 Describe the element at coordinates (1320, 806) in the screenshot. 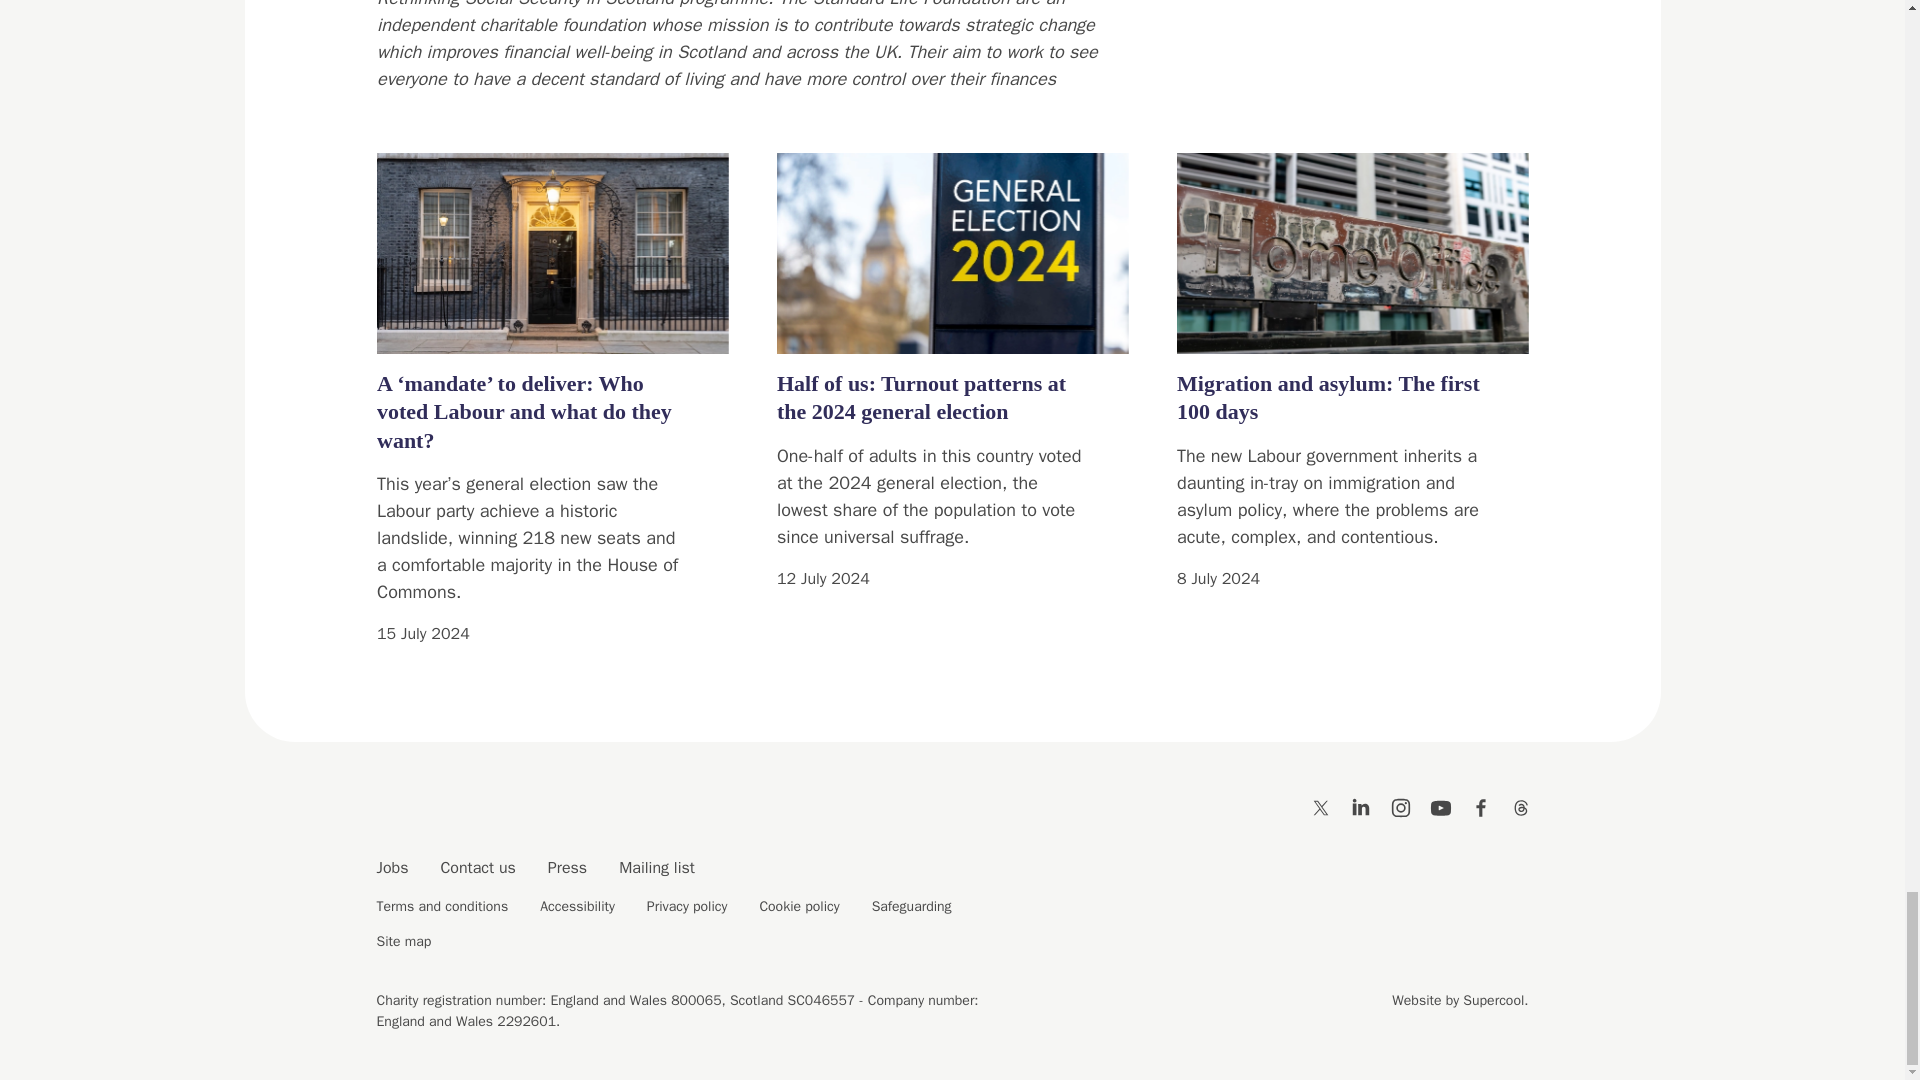

I see `Twitter` at that location.